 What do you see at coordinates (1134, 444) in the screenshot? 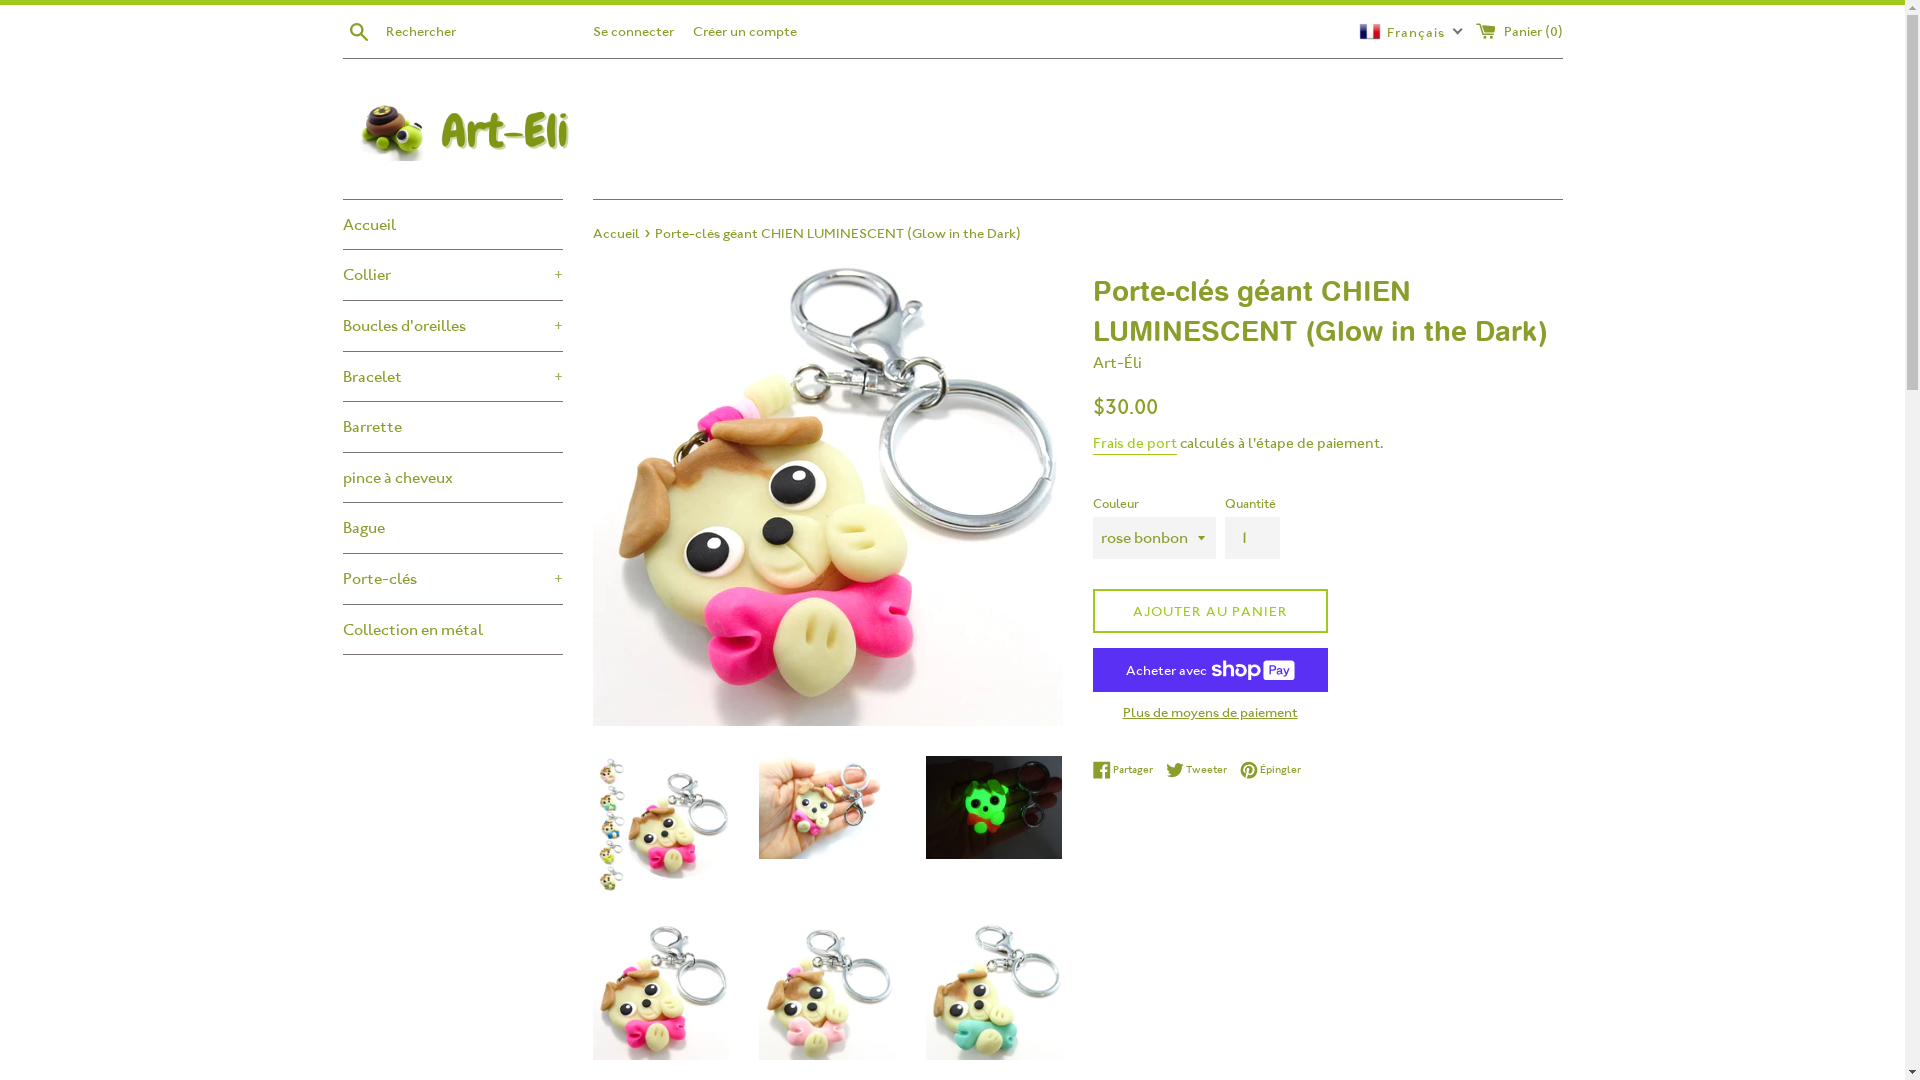
I see `Frais de port` at bounding box center [1134, 444].